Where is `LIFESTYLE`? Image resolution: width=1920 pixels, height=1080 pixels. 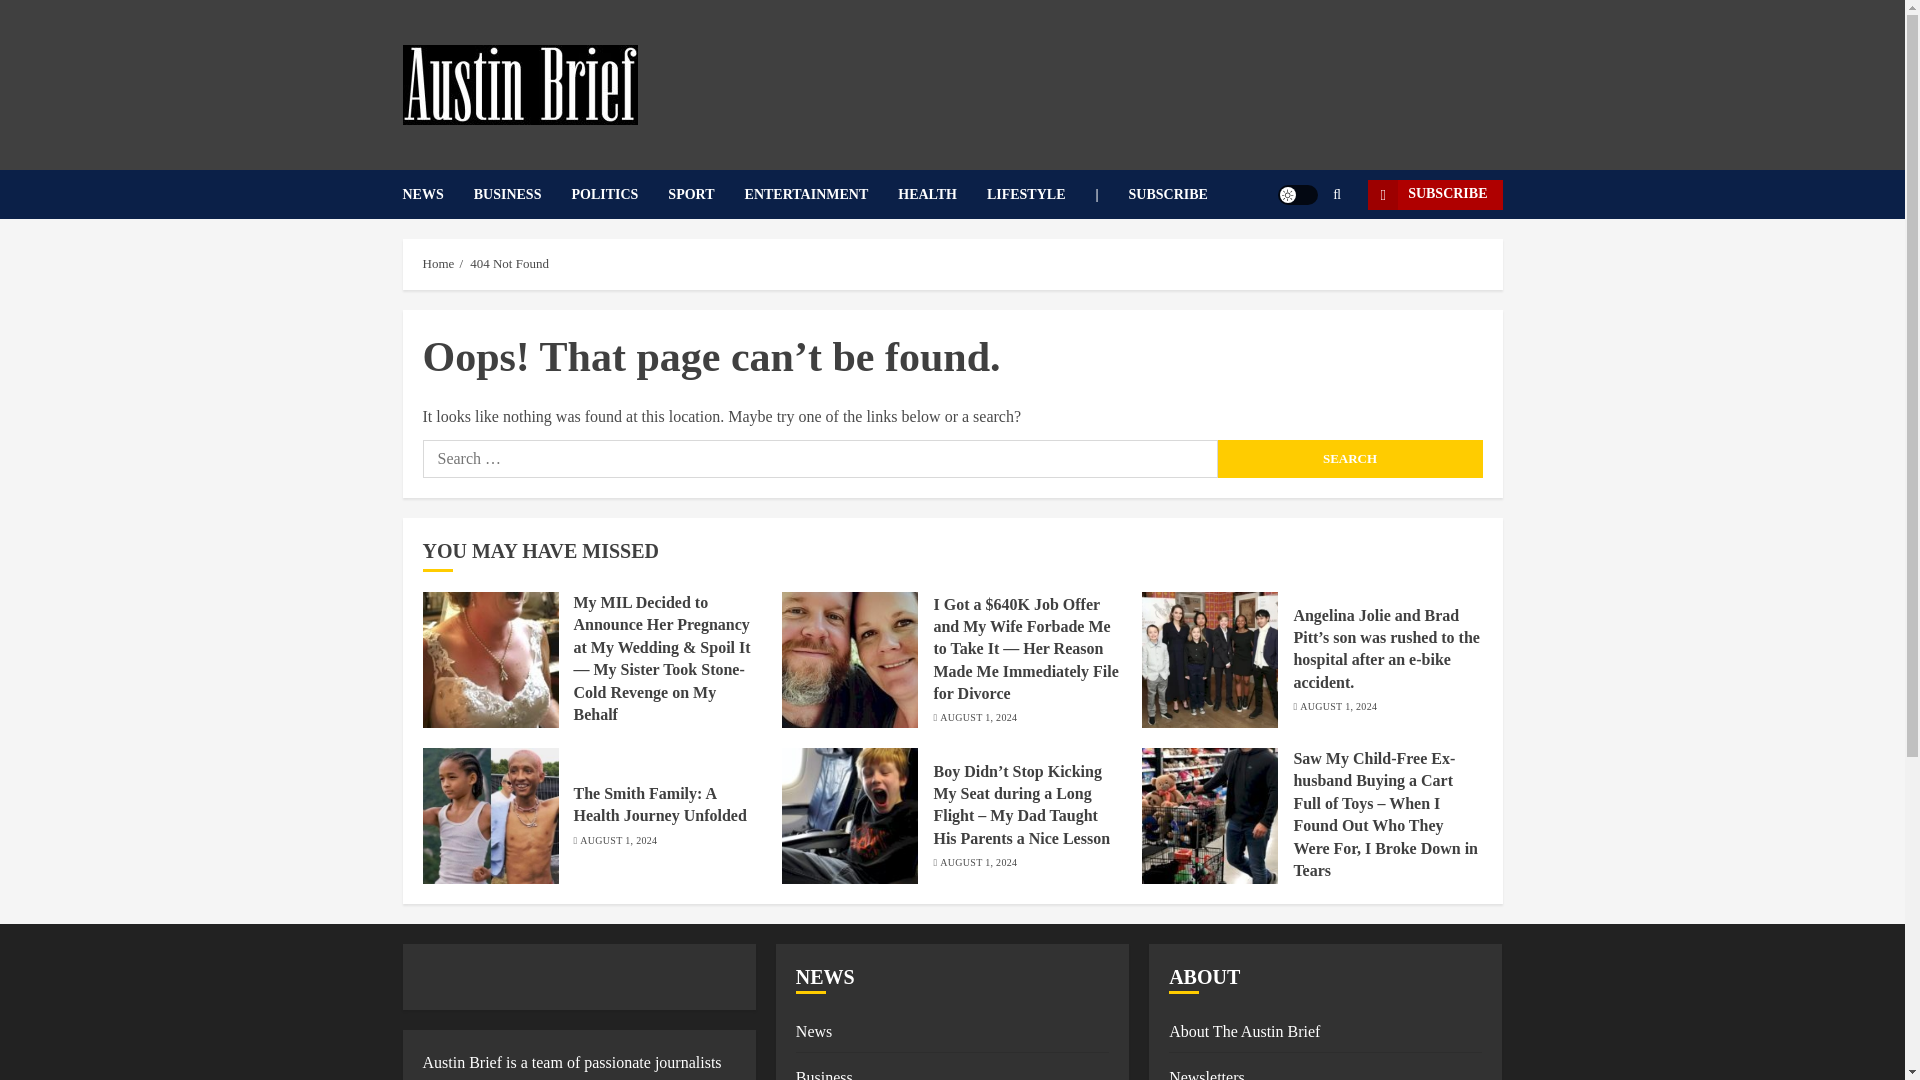 LIFESTYLE is located at coordinates (1041, 194).